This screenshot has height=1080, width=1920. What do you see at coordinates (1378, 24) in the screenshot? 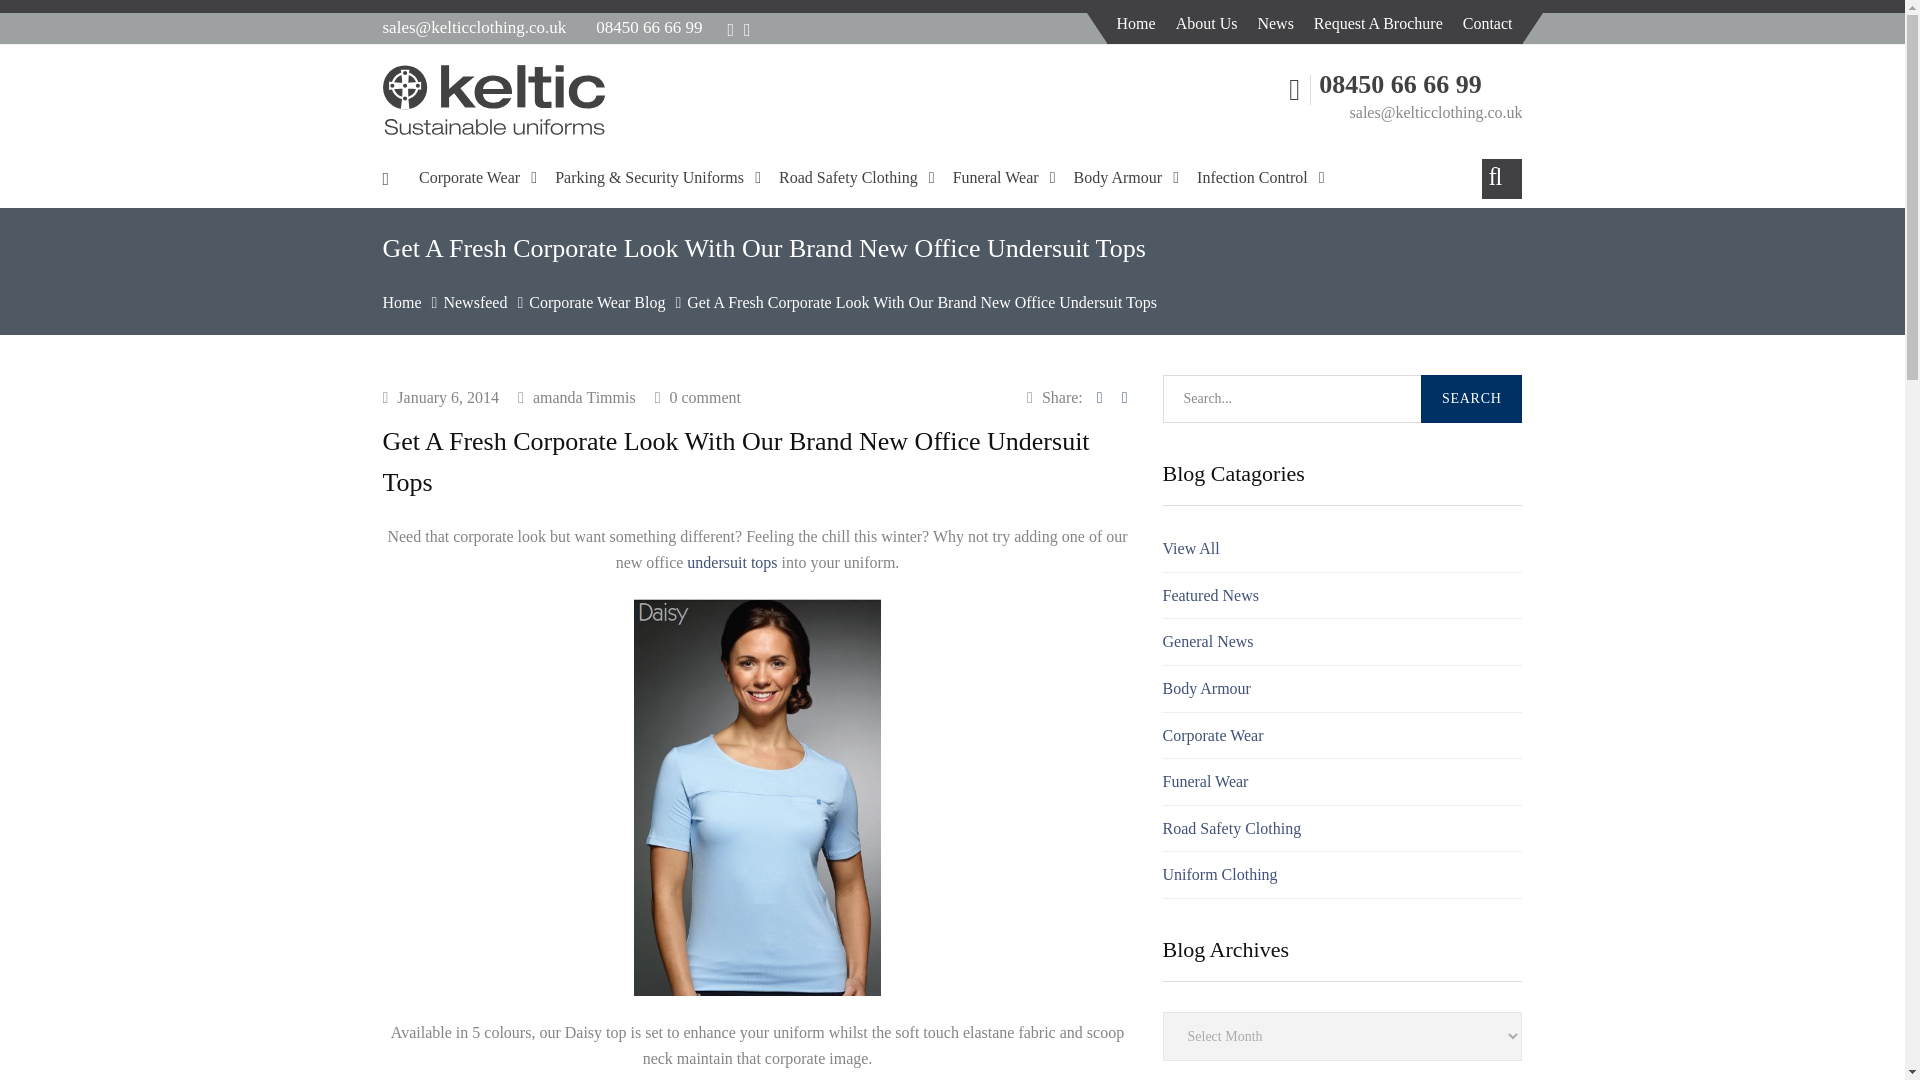
I see `Request A Brochure` at bounding box center [1378, 24].